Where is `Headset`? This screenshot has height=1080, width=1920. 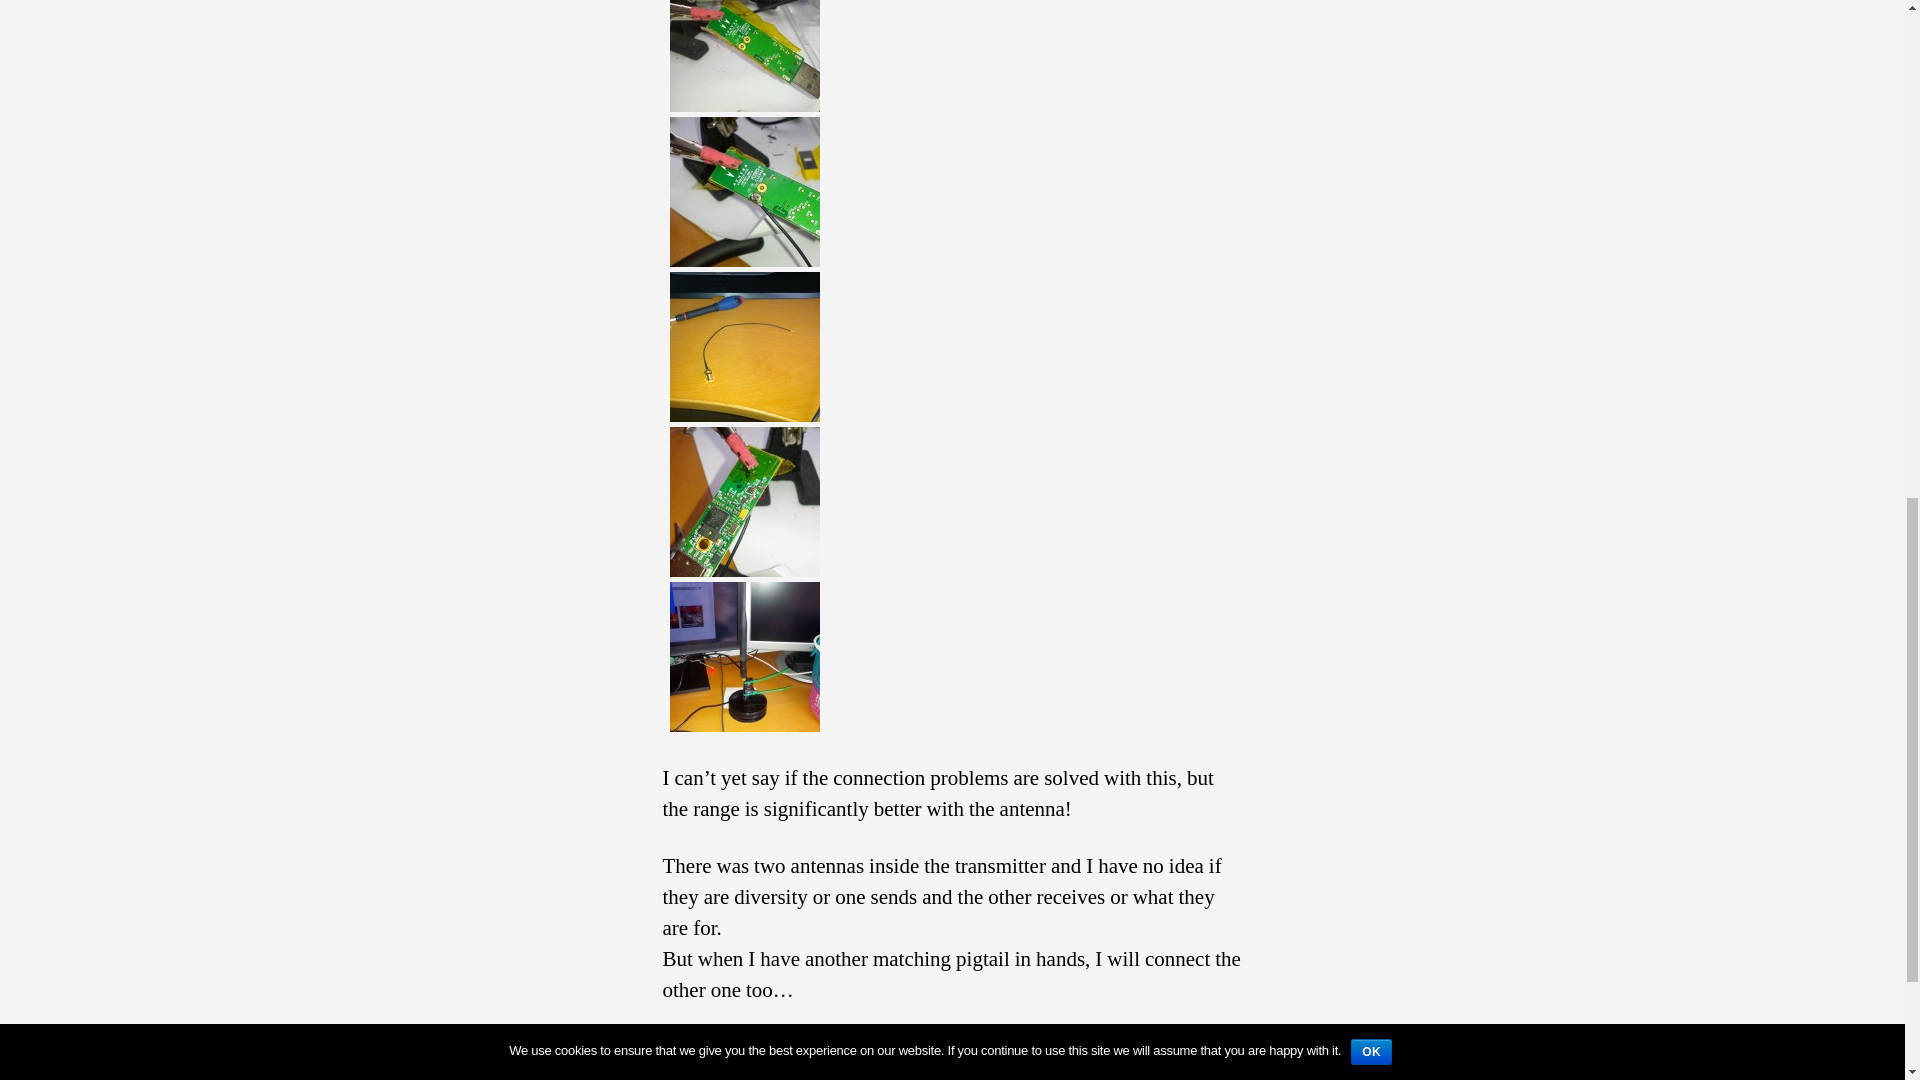 Headset is located at coordinates (894, 1058).